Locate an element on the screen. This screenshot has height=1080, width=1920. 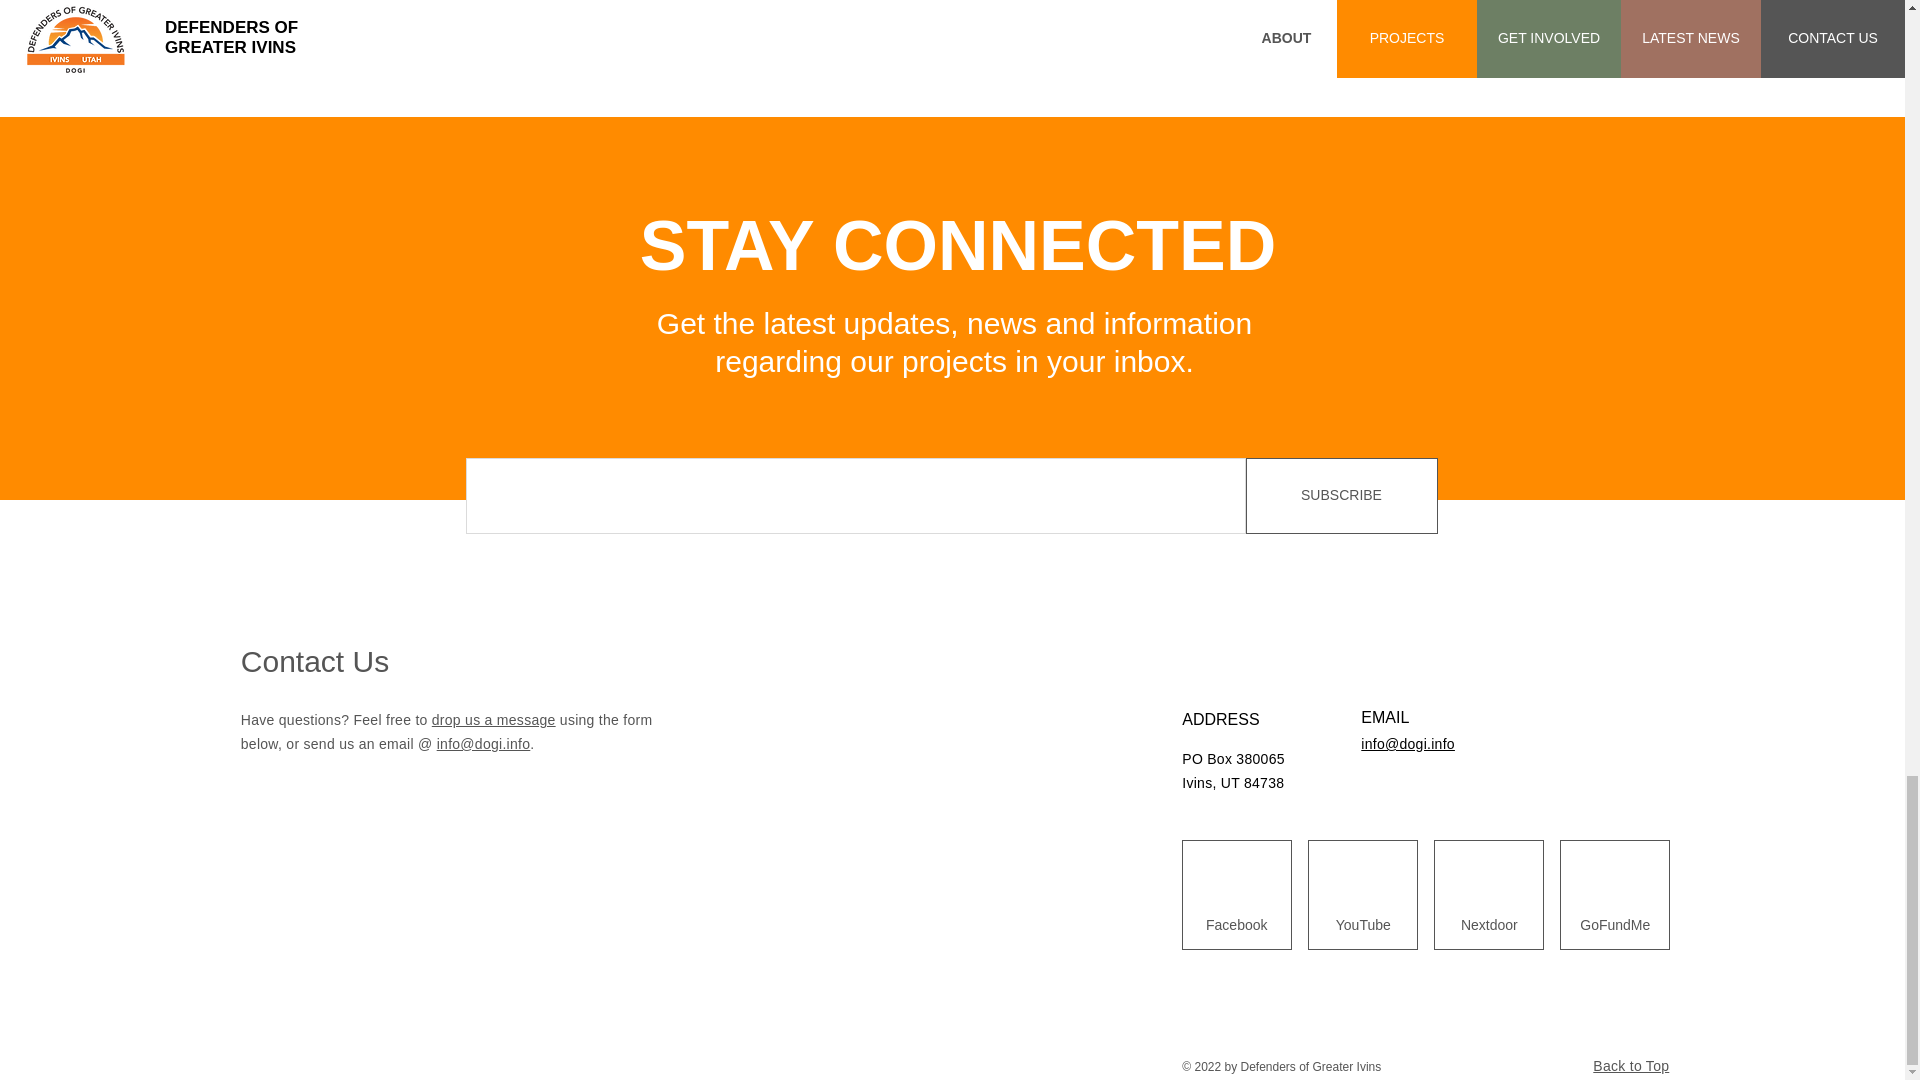
Contact Us is located at coordinates (315, 661).